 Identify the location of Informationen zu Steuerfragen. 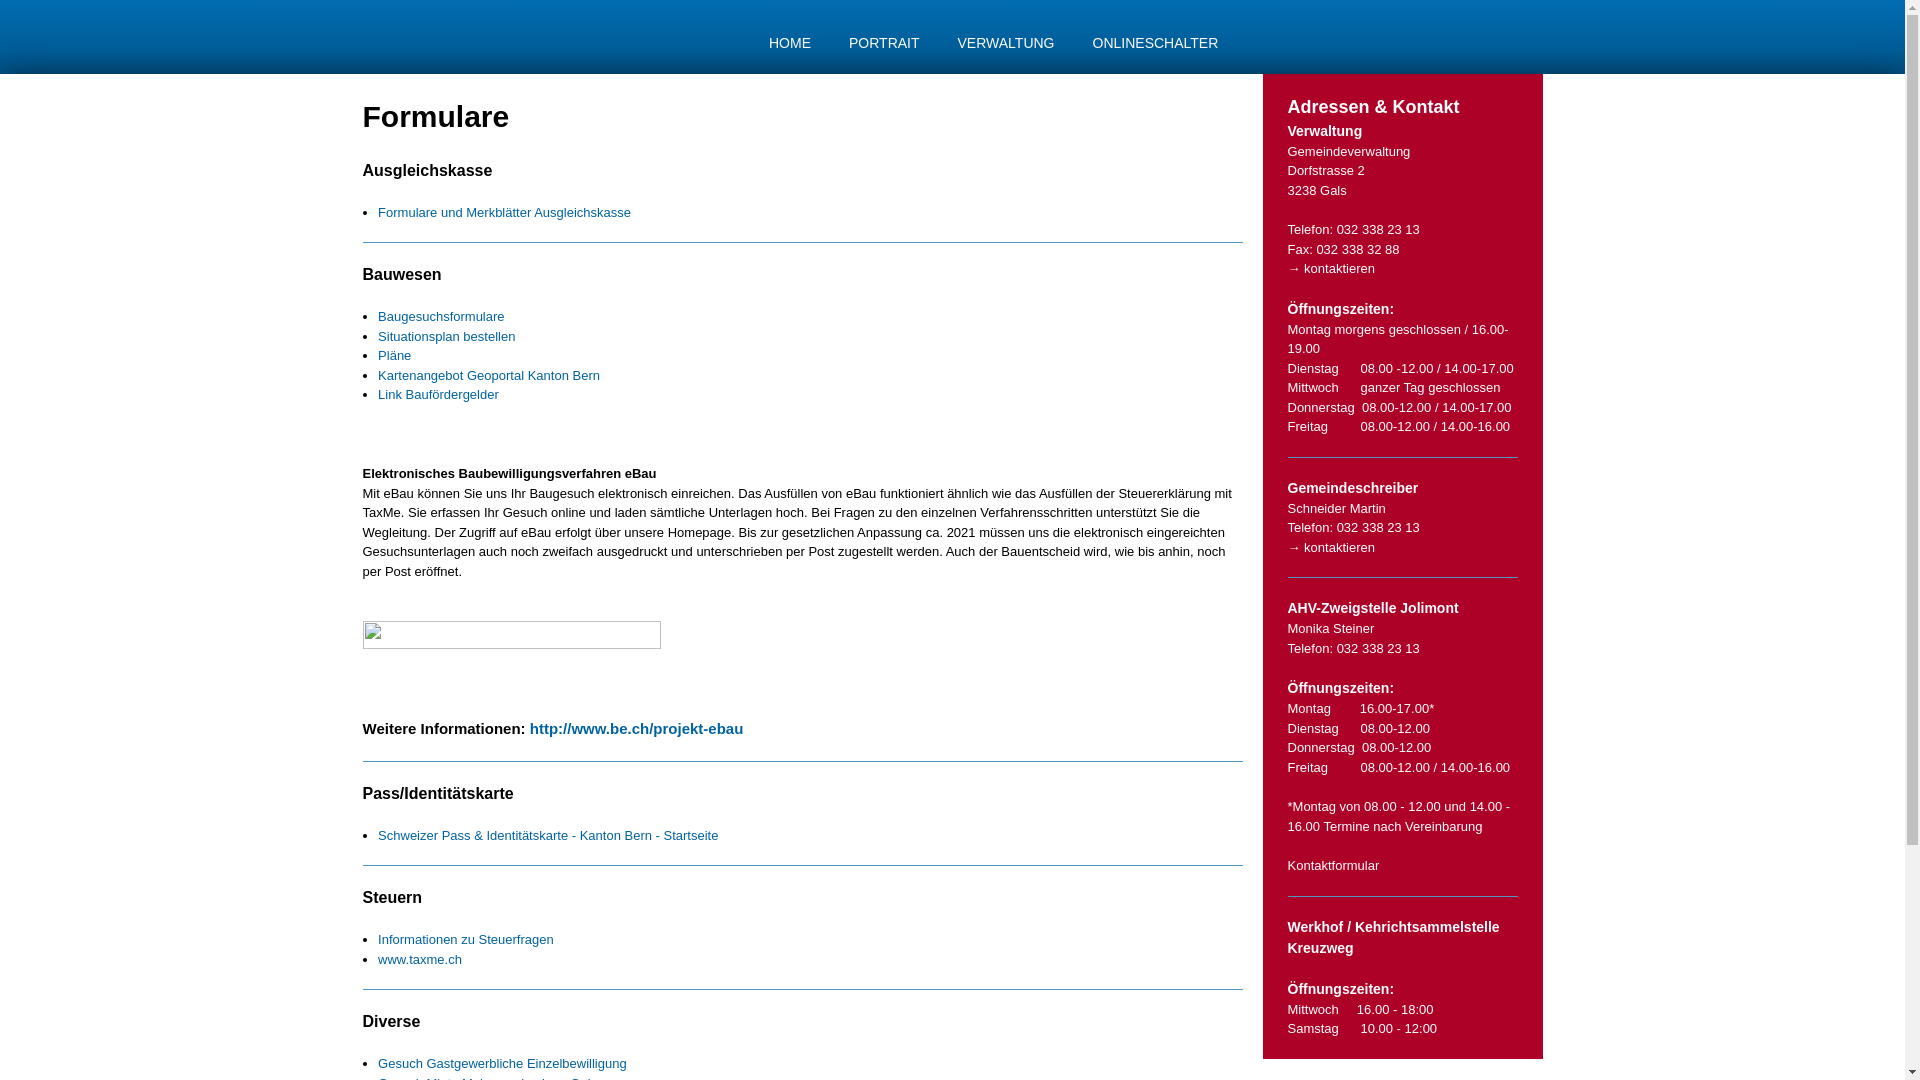
(466, 940).